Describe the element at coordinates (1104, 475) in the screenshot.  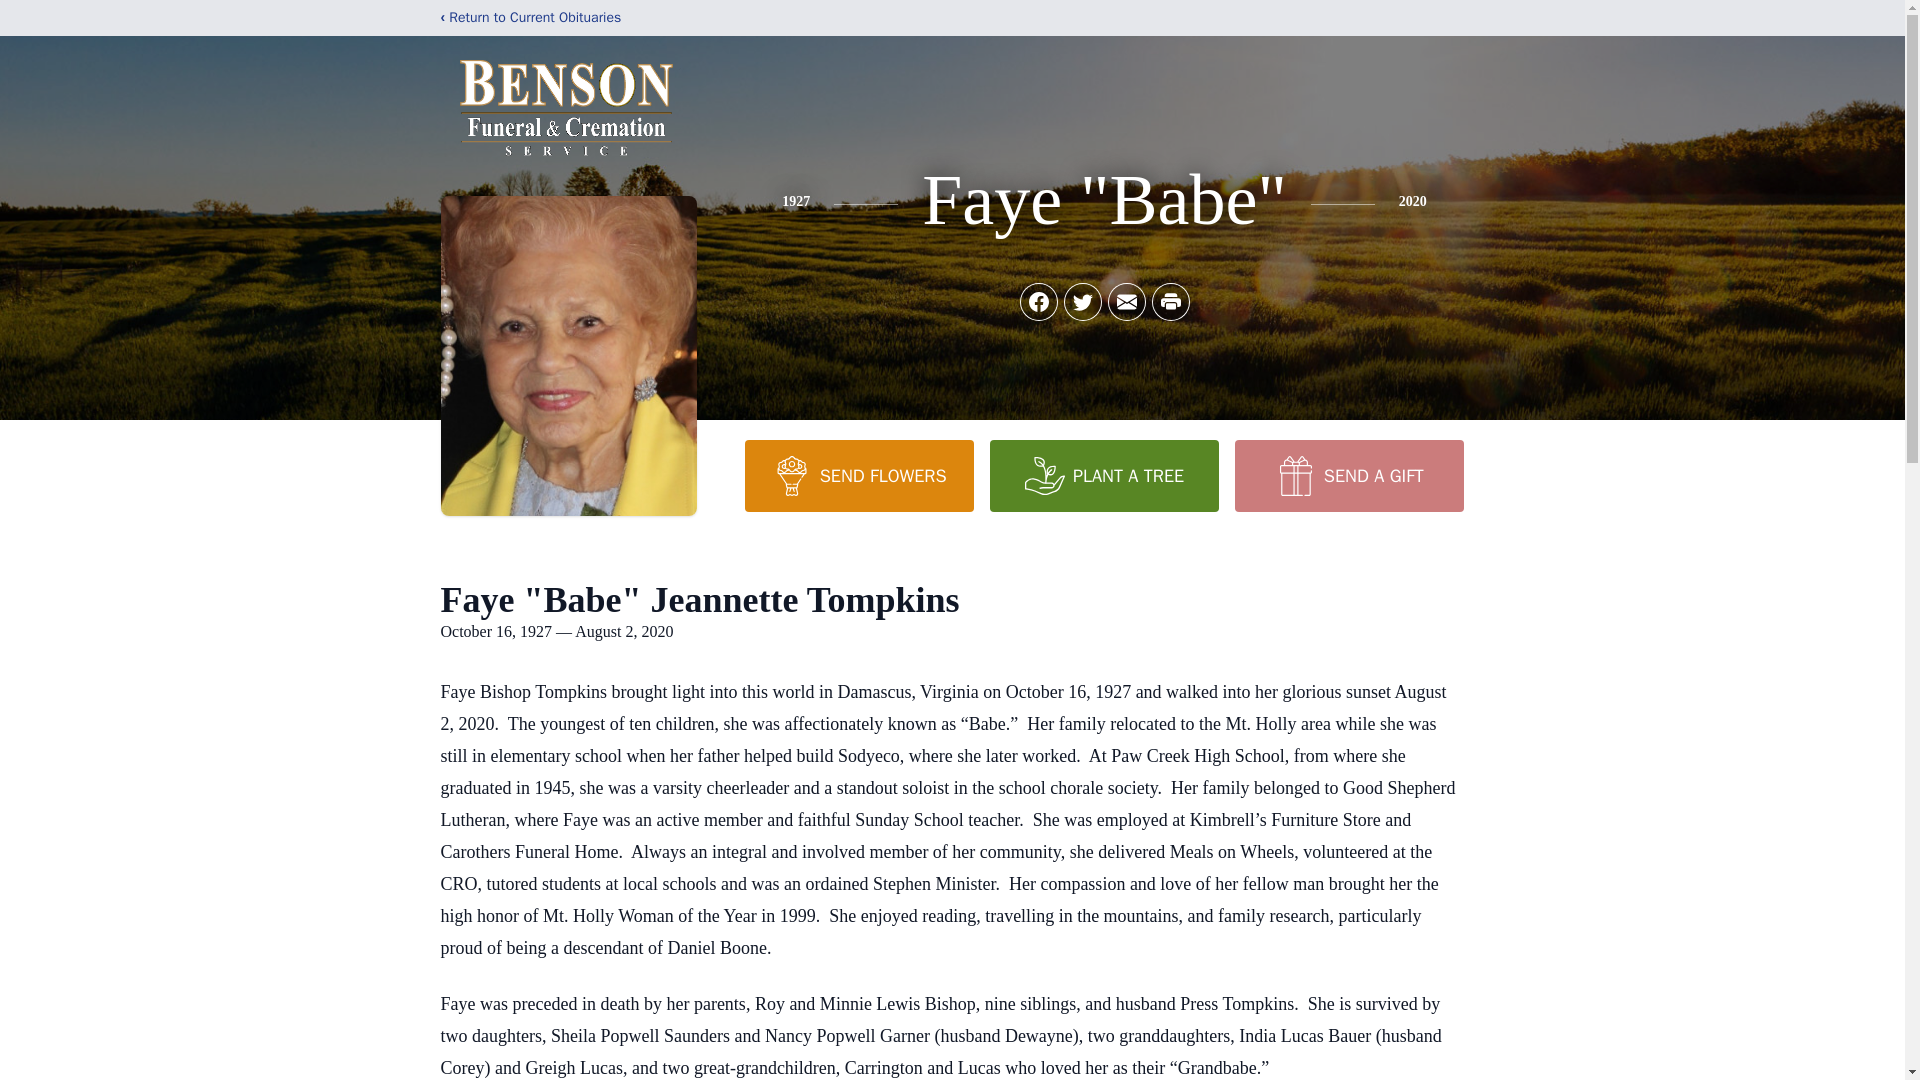
I see `PLANT A TREE` at that location.